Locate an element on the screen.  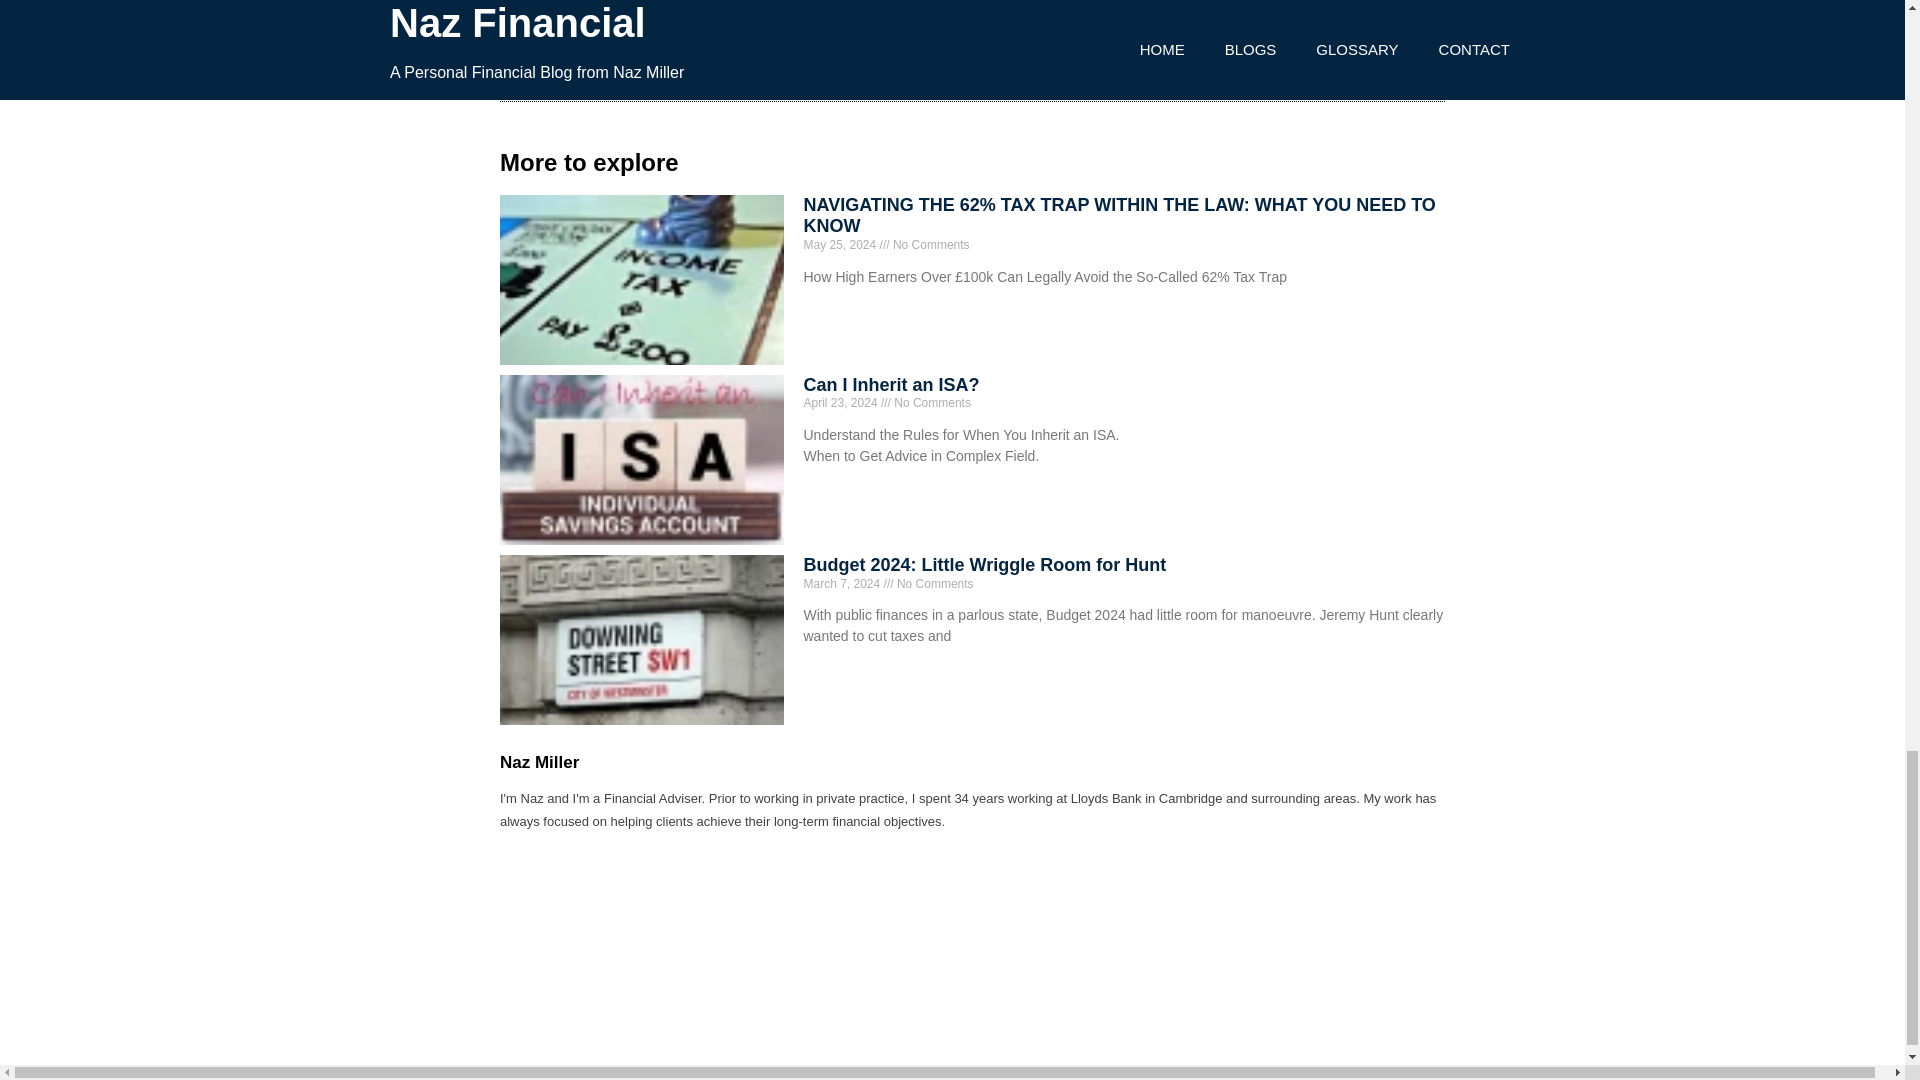
Budget 2024: Little Wriggle Room for Hunt is located at coordinates (986, 564).